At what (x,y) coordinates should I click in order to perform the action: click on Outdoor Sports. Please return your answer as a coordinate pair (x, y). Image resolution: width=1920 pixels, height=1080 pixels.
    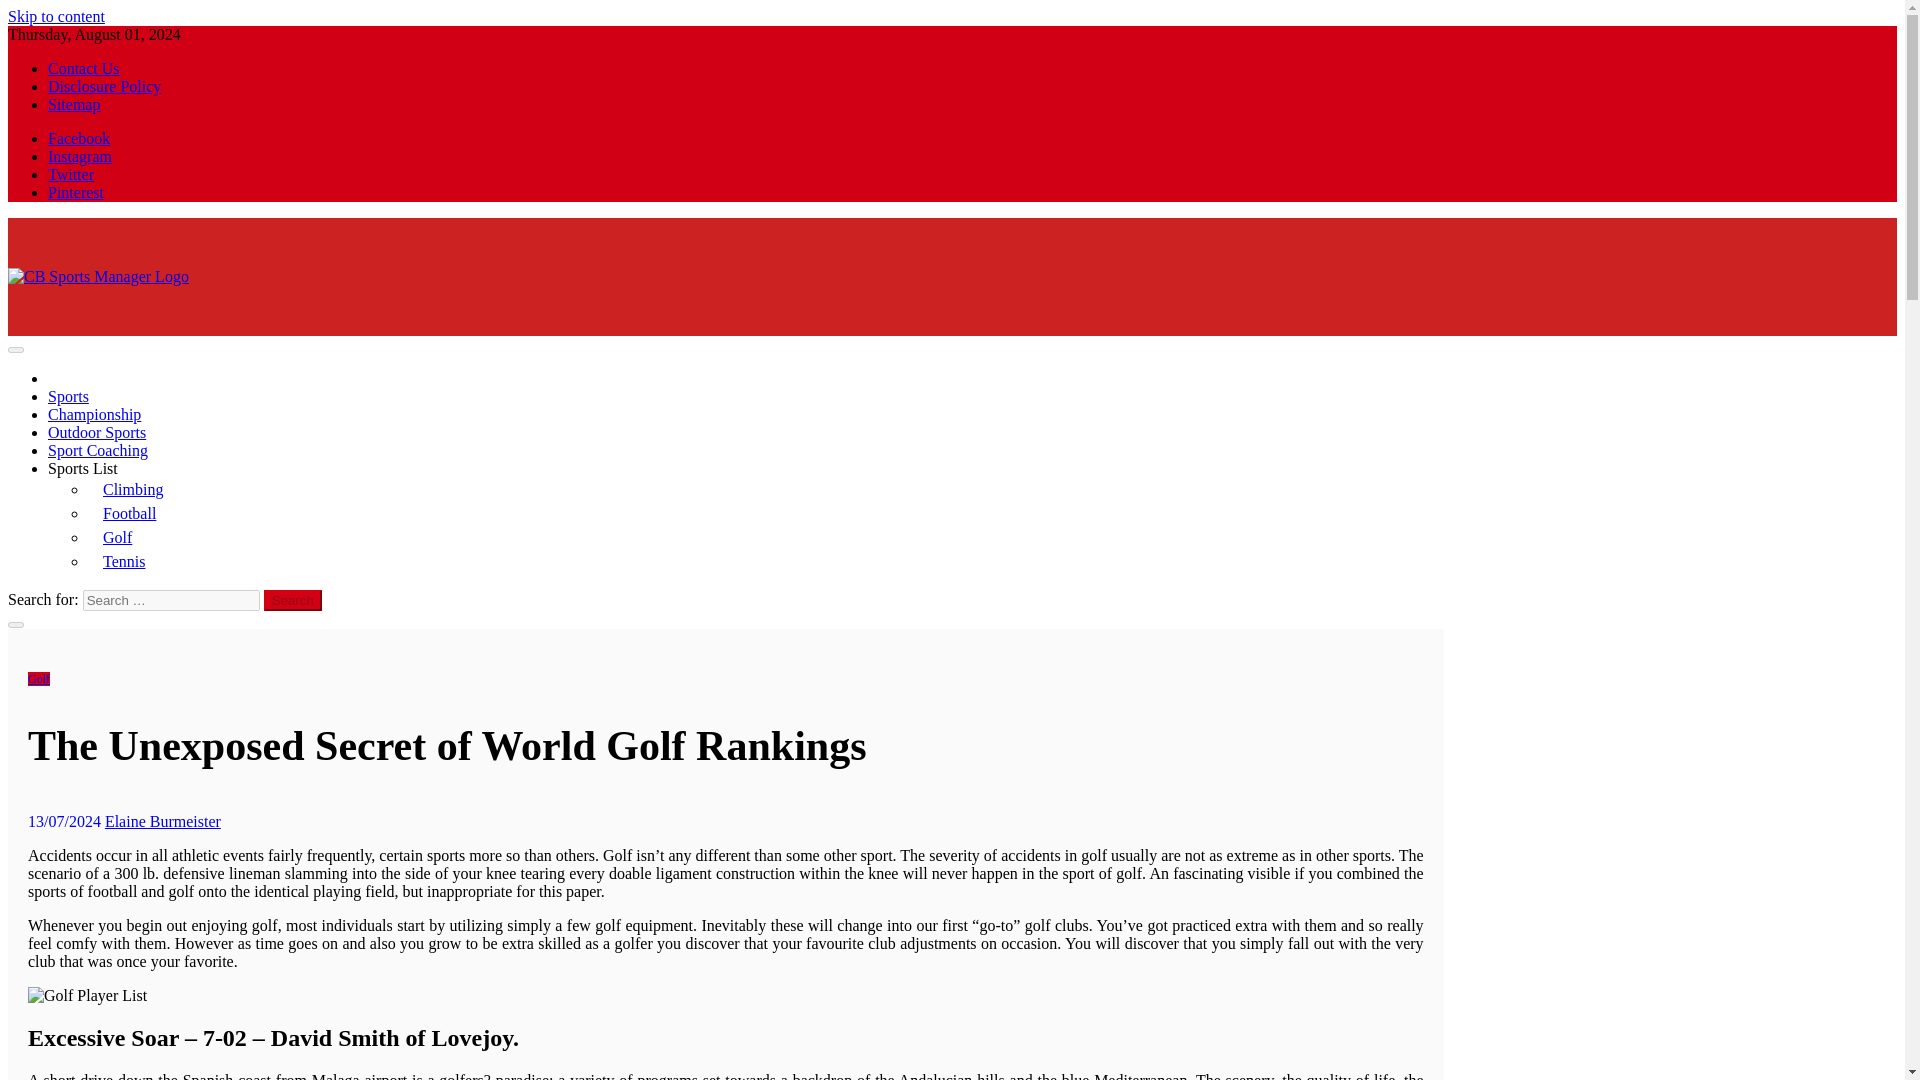
    Looking at the image, I should click on (96, 432).